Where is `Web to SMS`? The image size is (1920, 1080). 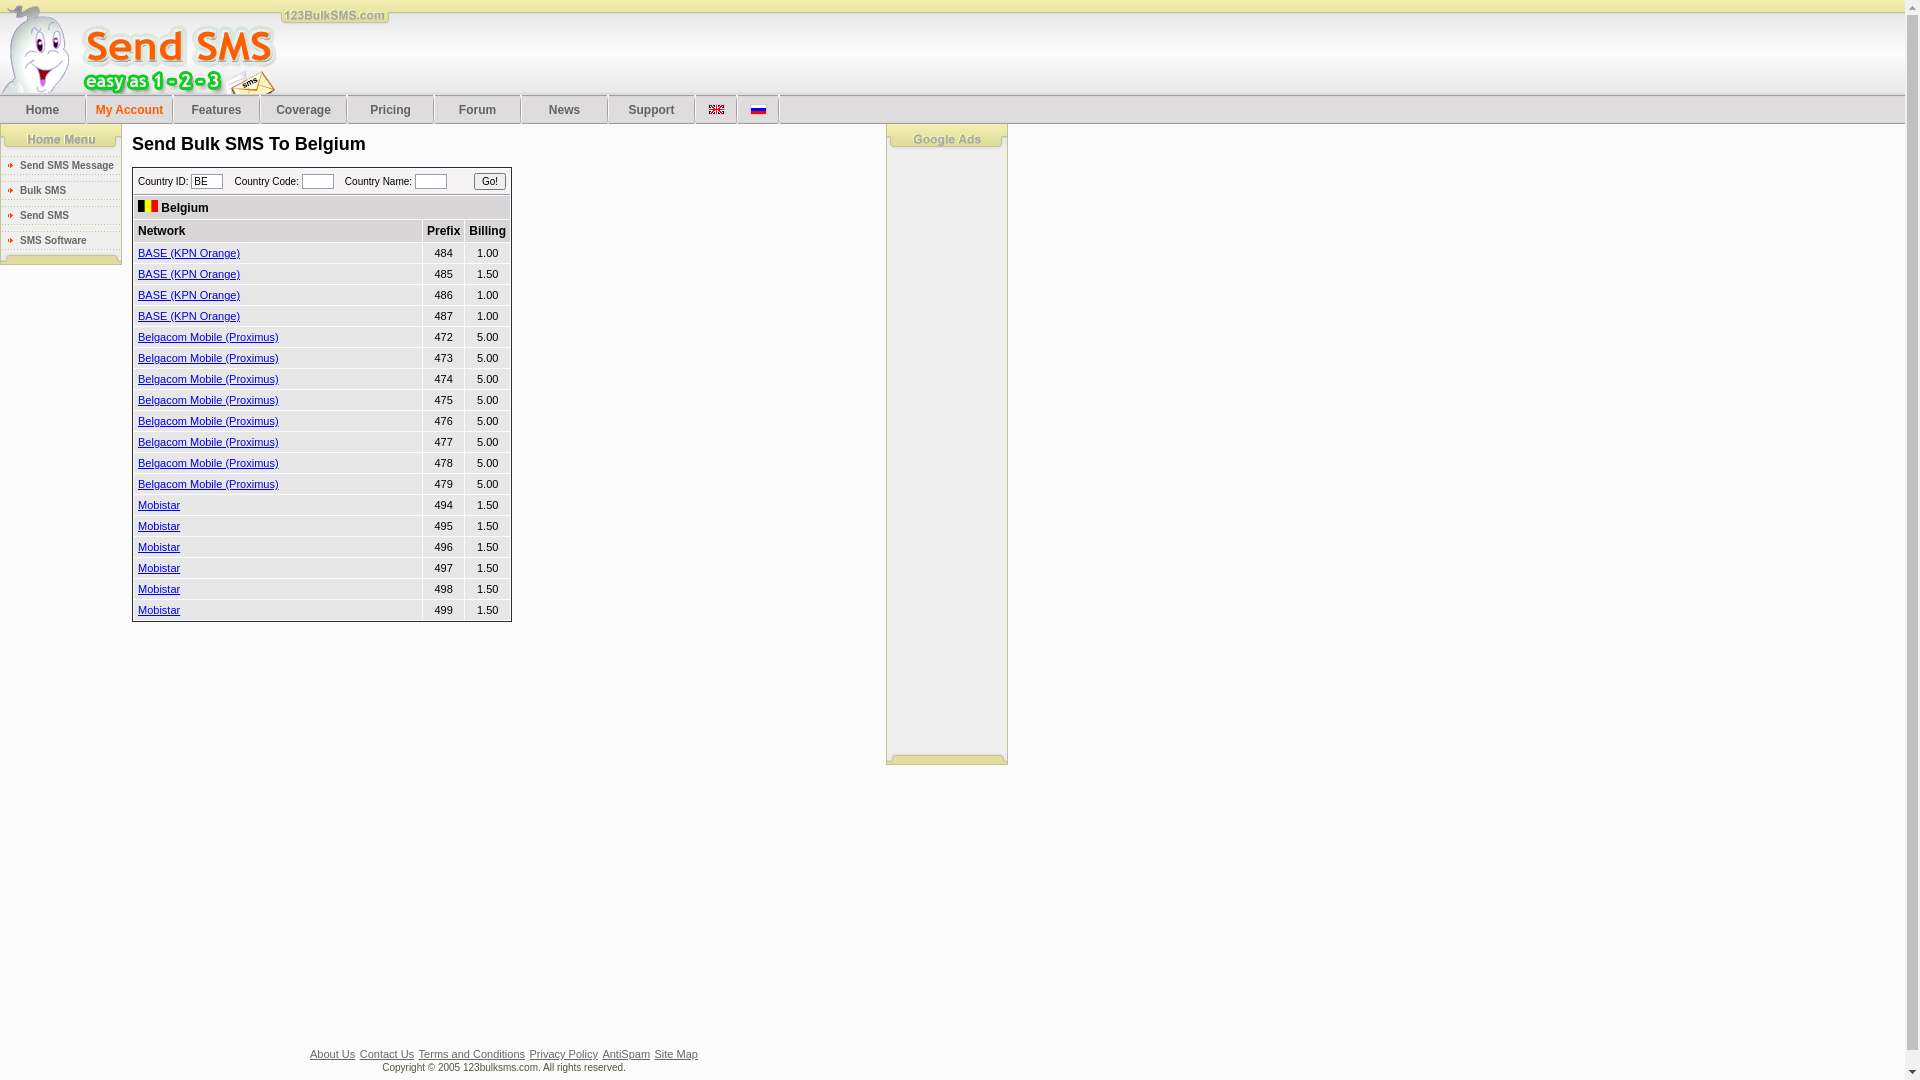 Web to SMS is located at coordinates (6, 274).